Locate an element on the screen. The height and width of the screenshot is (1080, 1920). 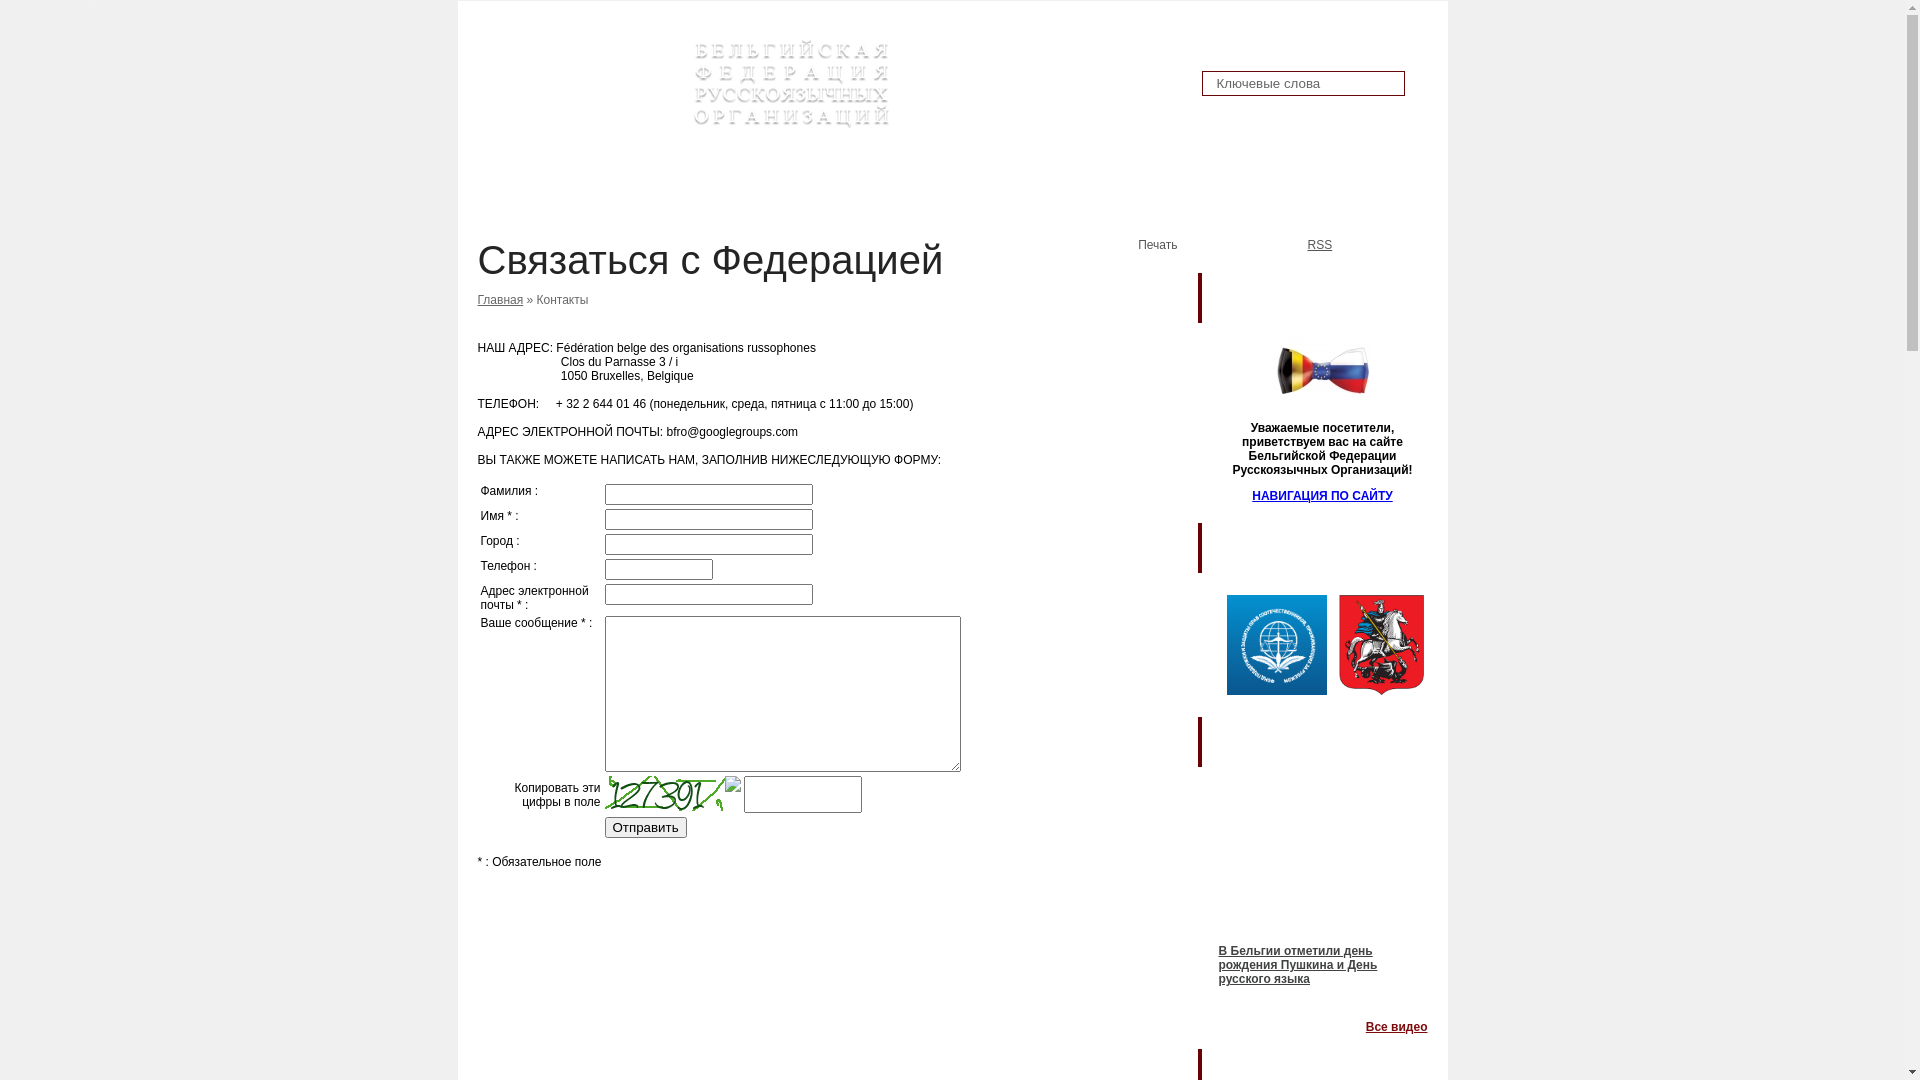
YouTube video player is located at coordinates (1323, 856).